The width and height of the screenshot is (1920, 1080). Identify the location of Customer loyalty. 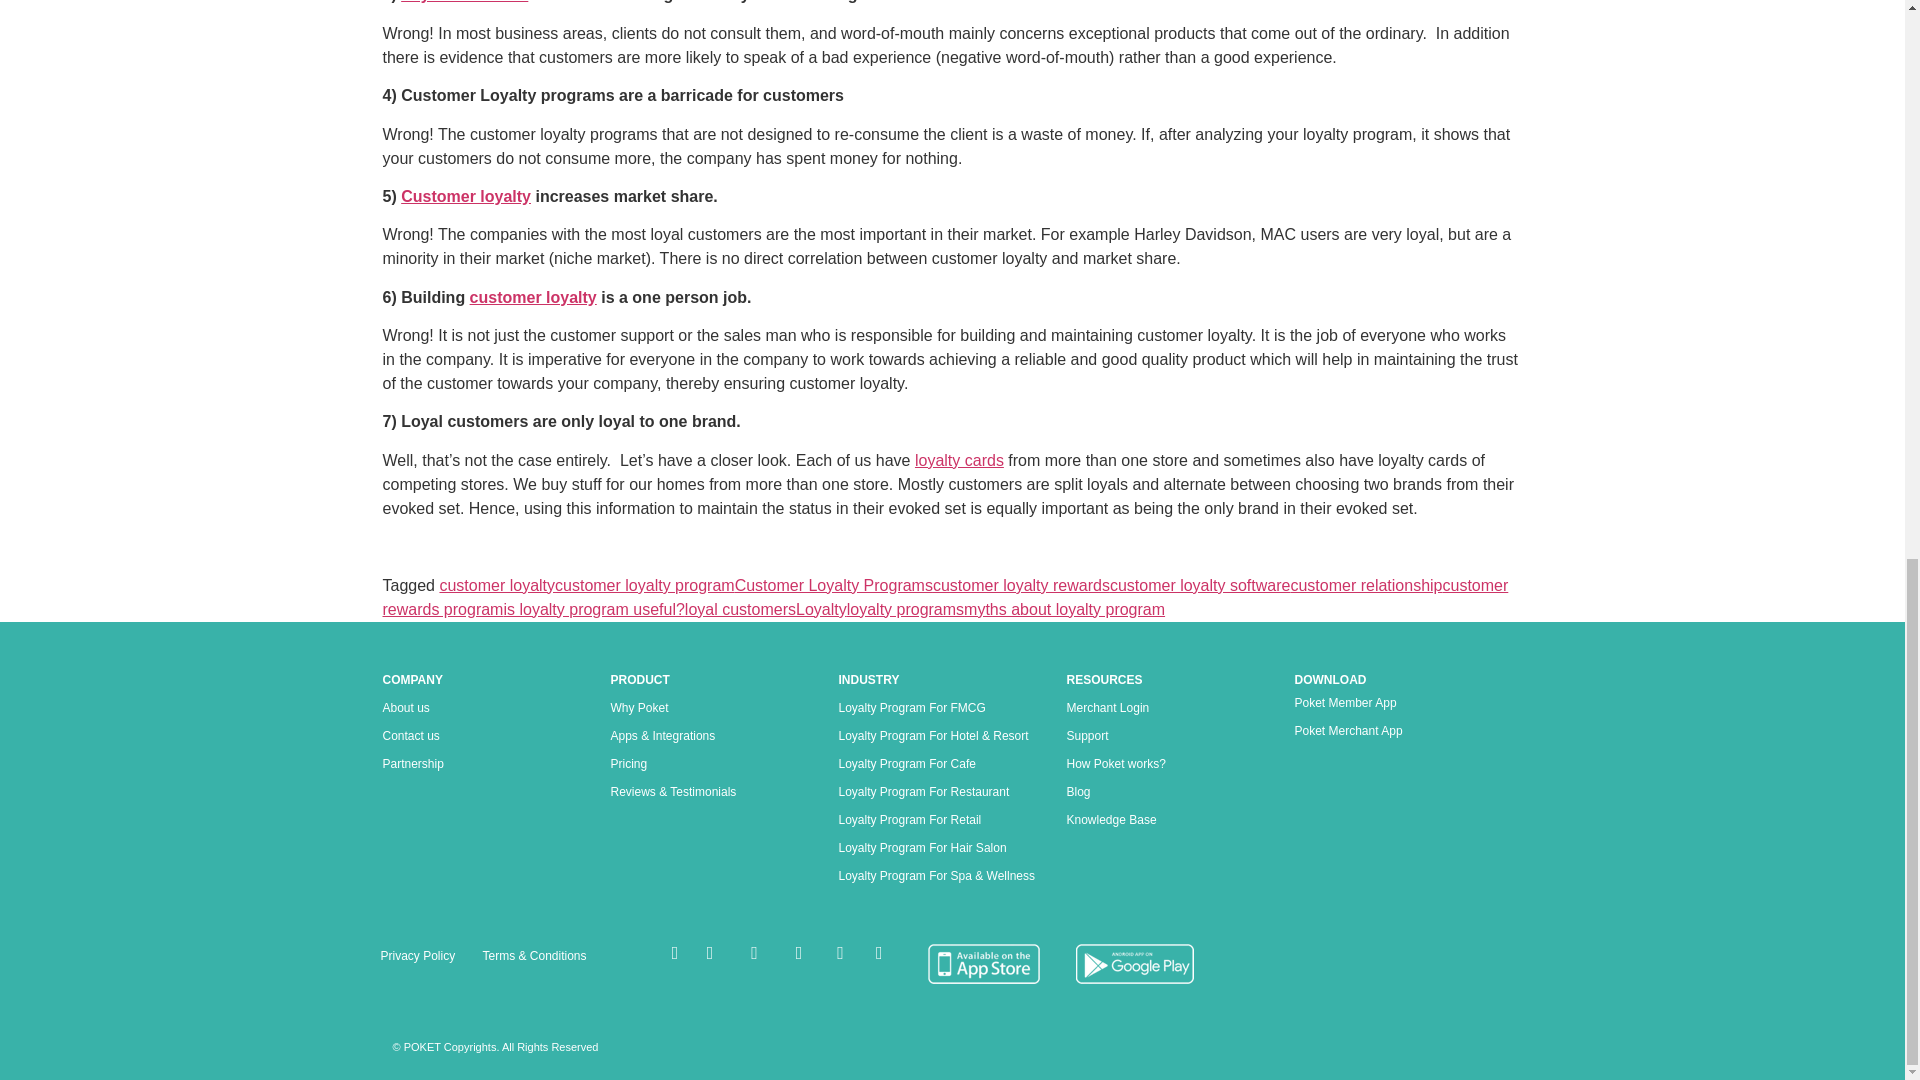
(466, 196).